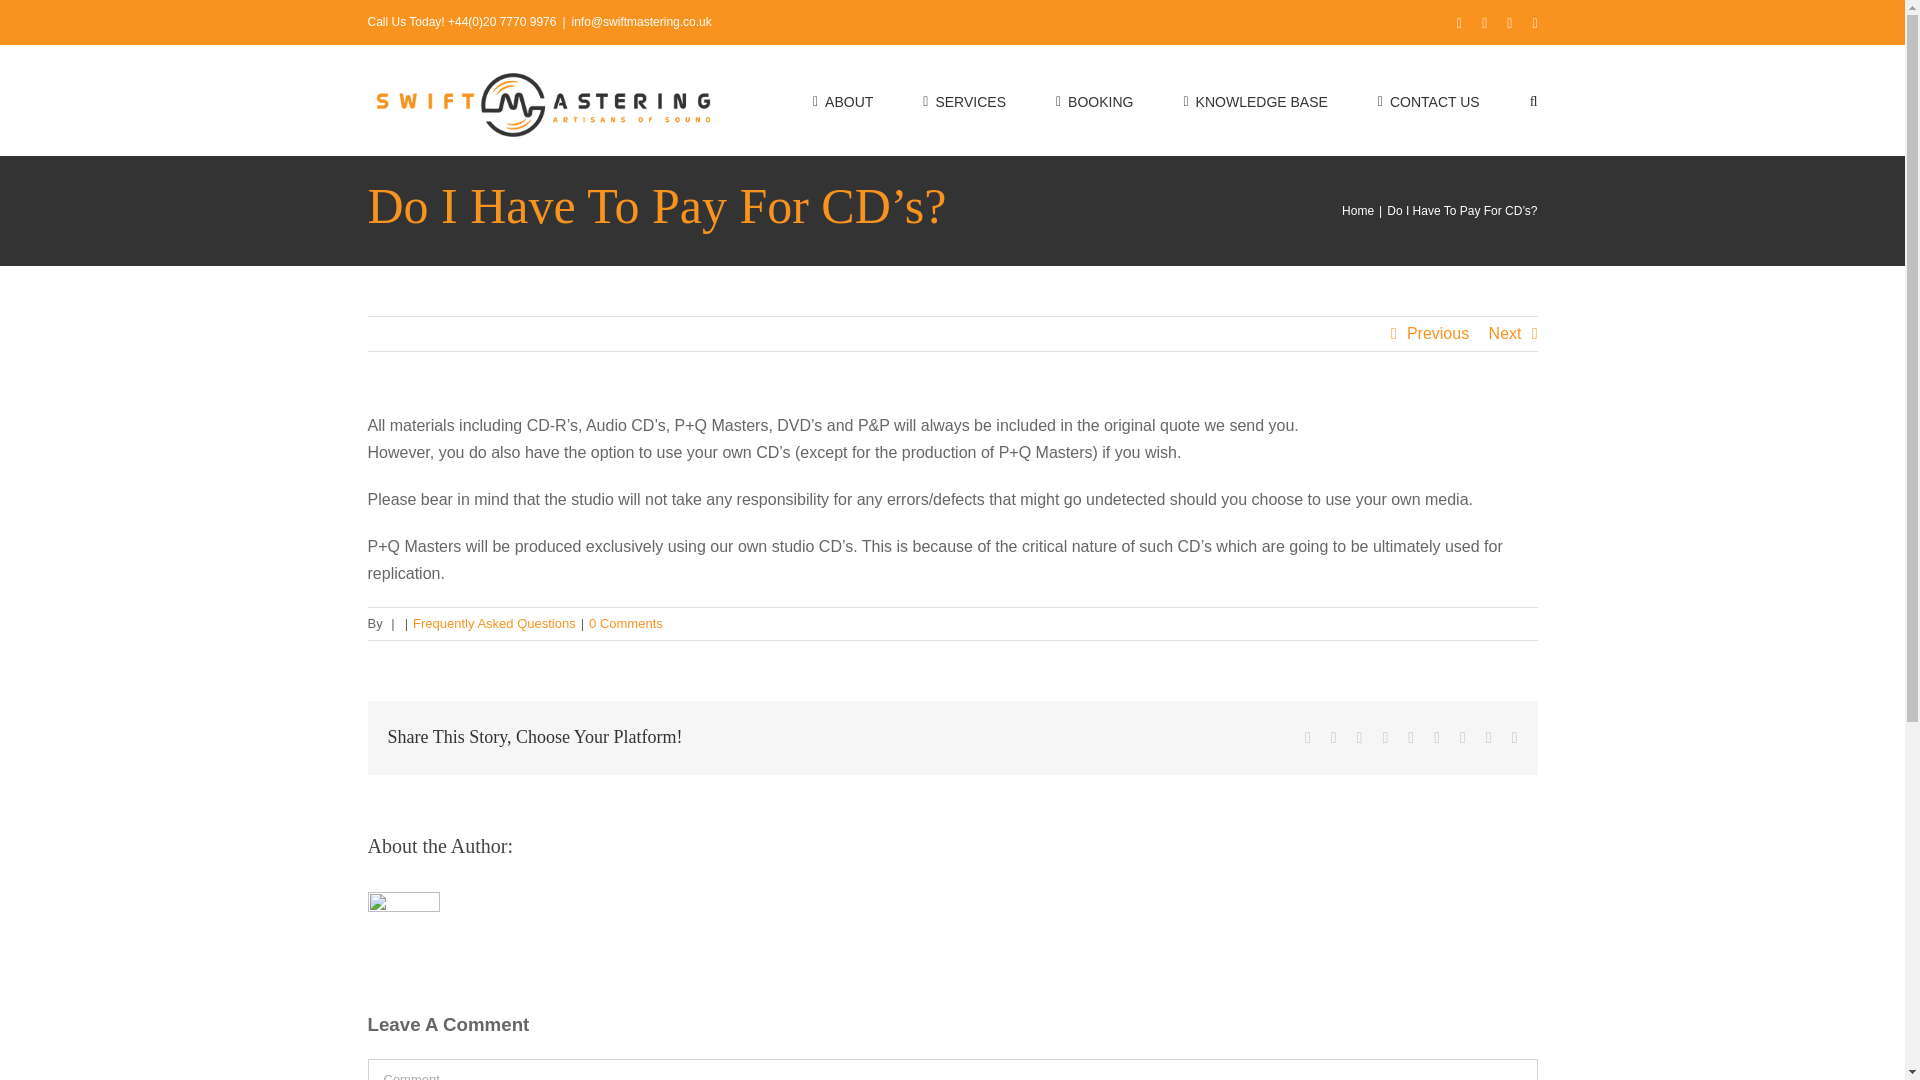  I want to click on 0 Comments, so click(626, 622).